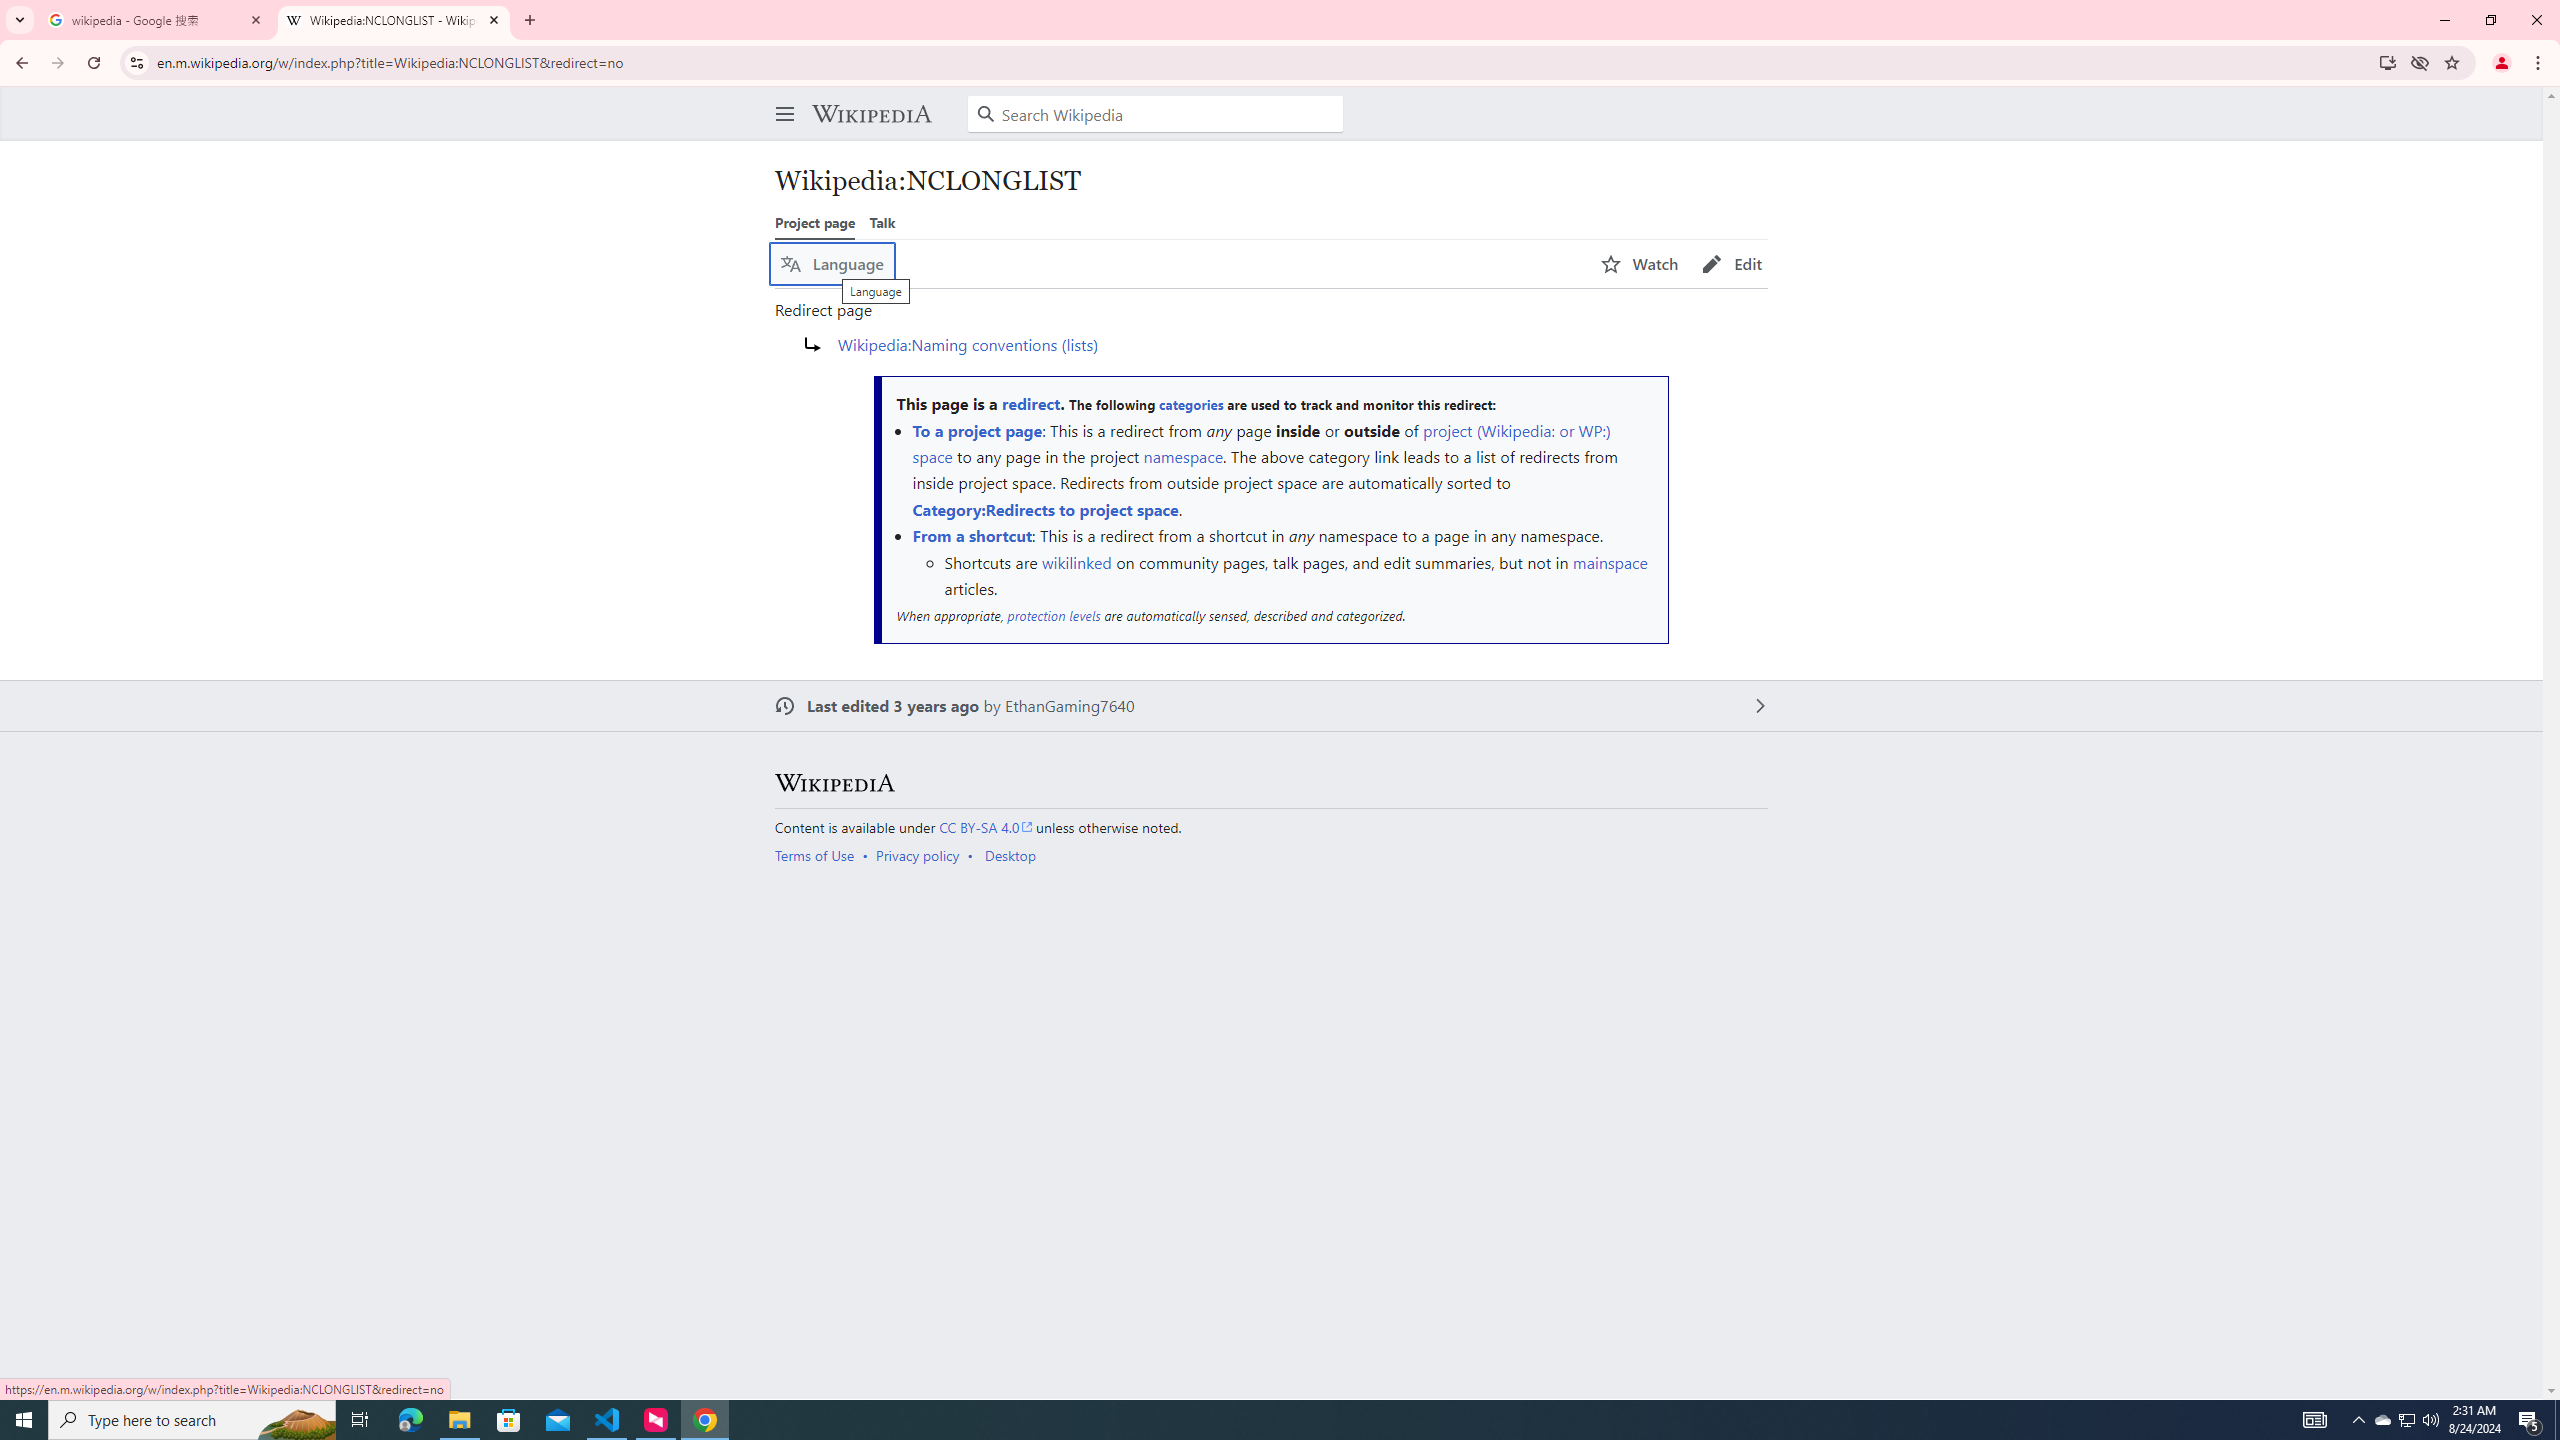 Image resolution: width=2560 pixels, height=1440 pixels. Describe the element at coordinates (832, 264) in the screenshot. I see `Language` at that location.